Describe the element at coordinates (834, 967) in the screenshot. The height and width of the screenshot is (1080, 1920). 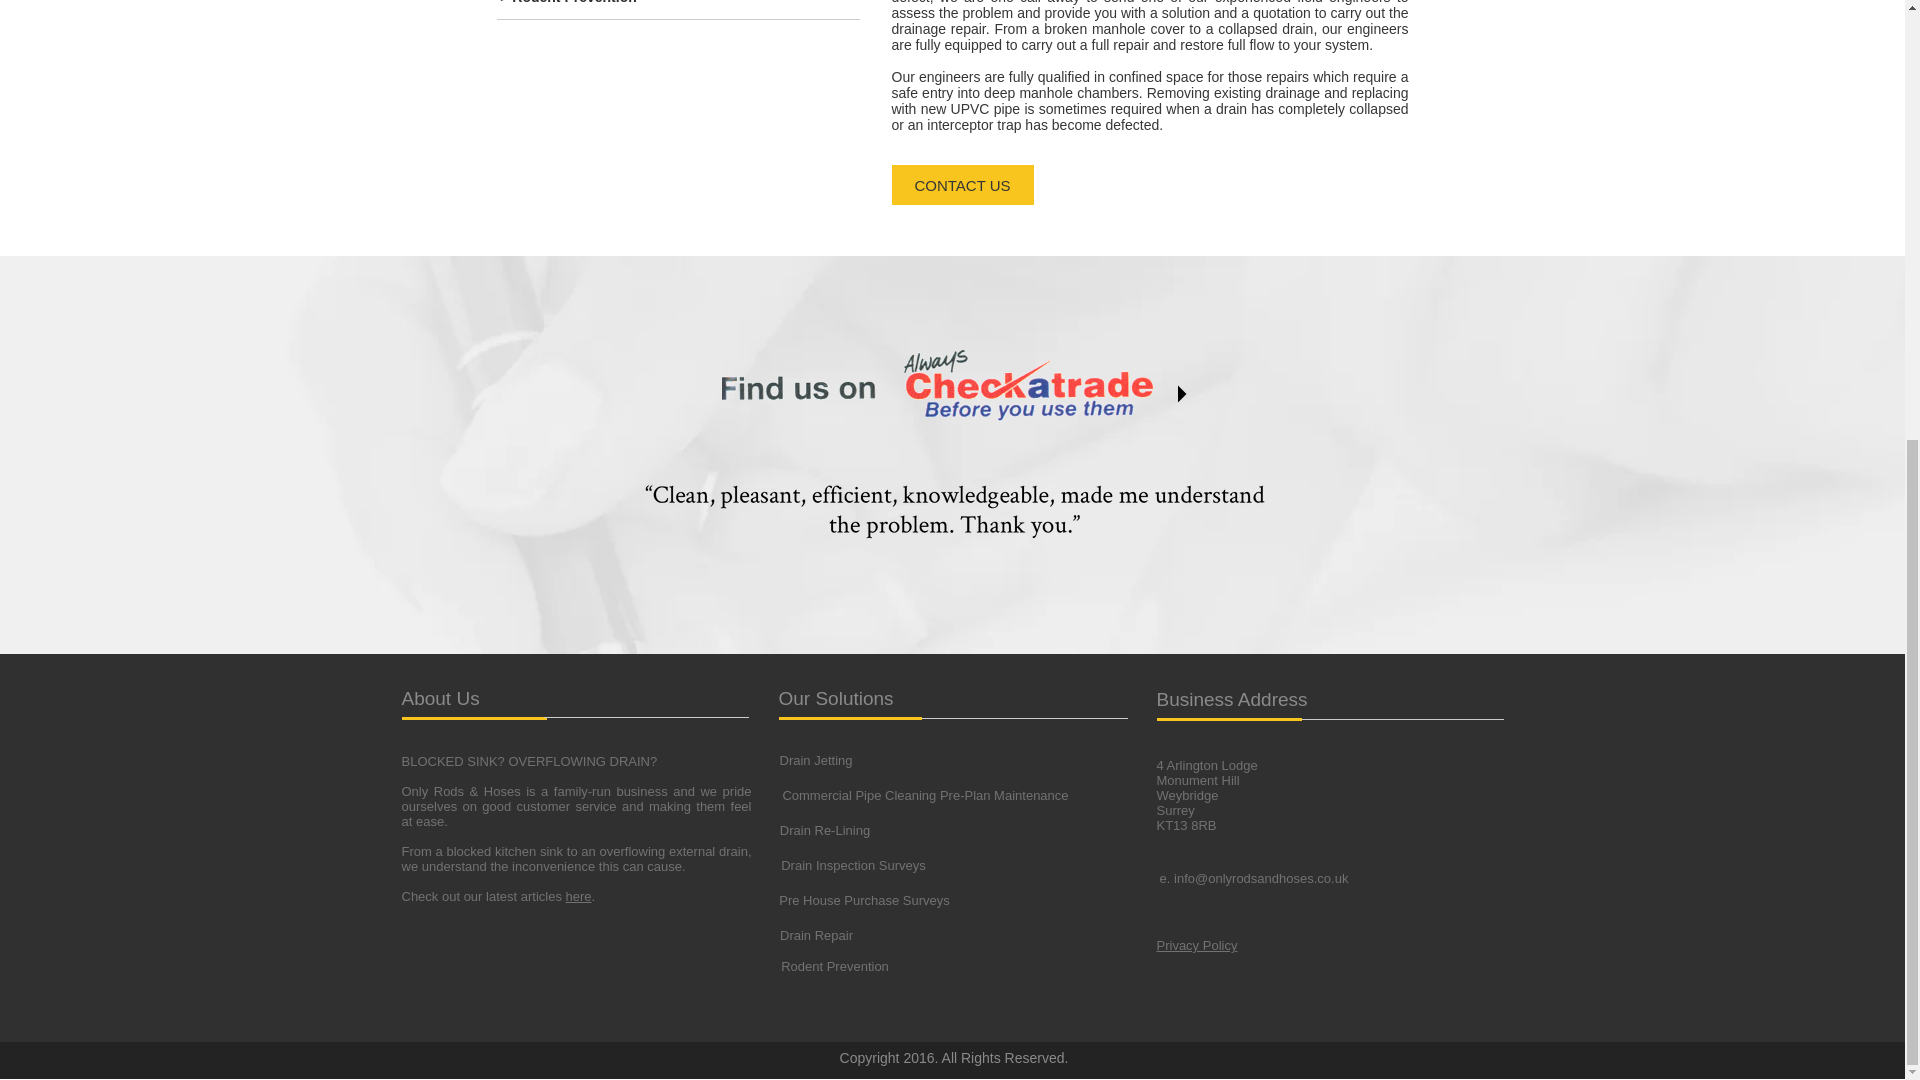
I see `Rodent Prevention` at that location.